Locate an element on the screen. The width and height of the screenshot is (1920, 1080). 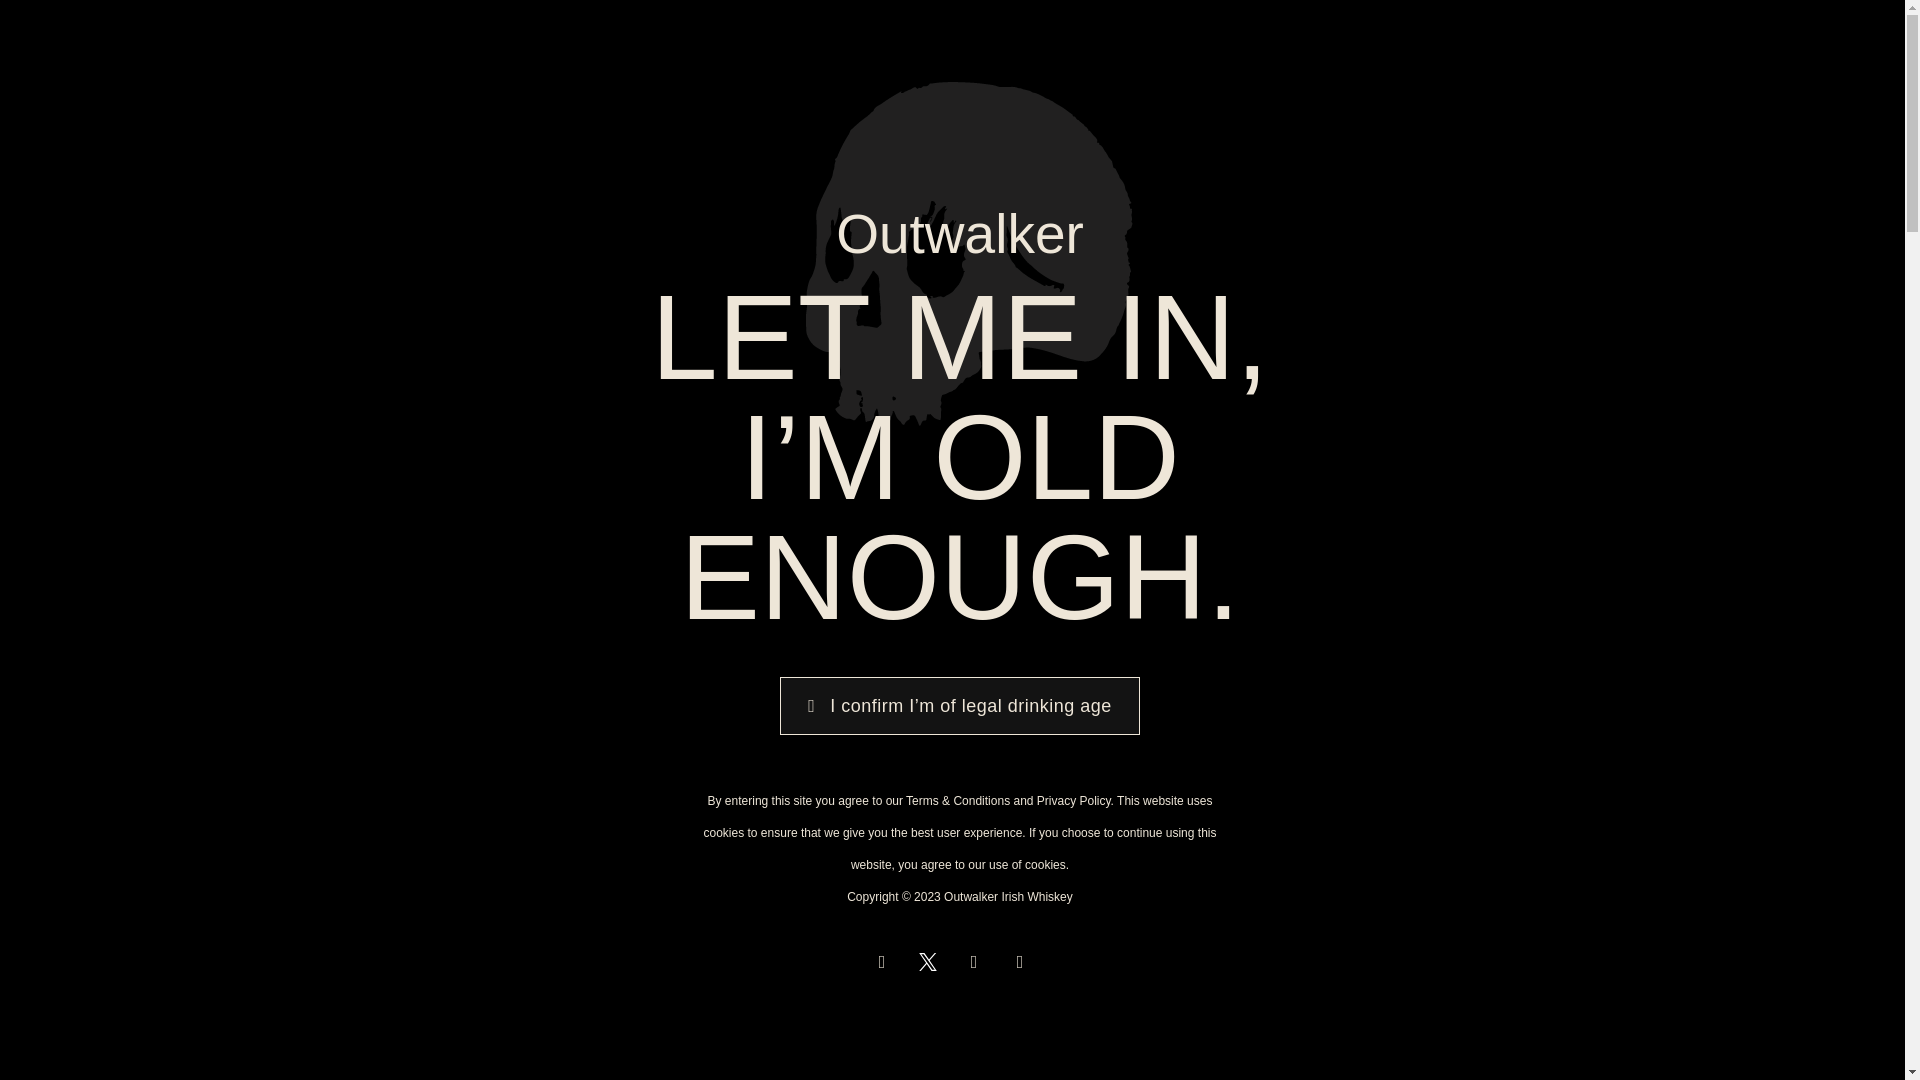
OUTWALKER is located at coordinates (503, 48).